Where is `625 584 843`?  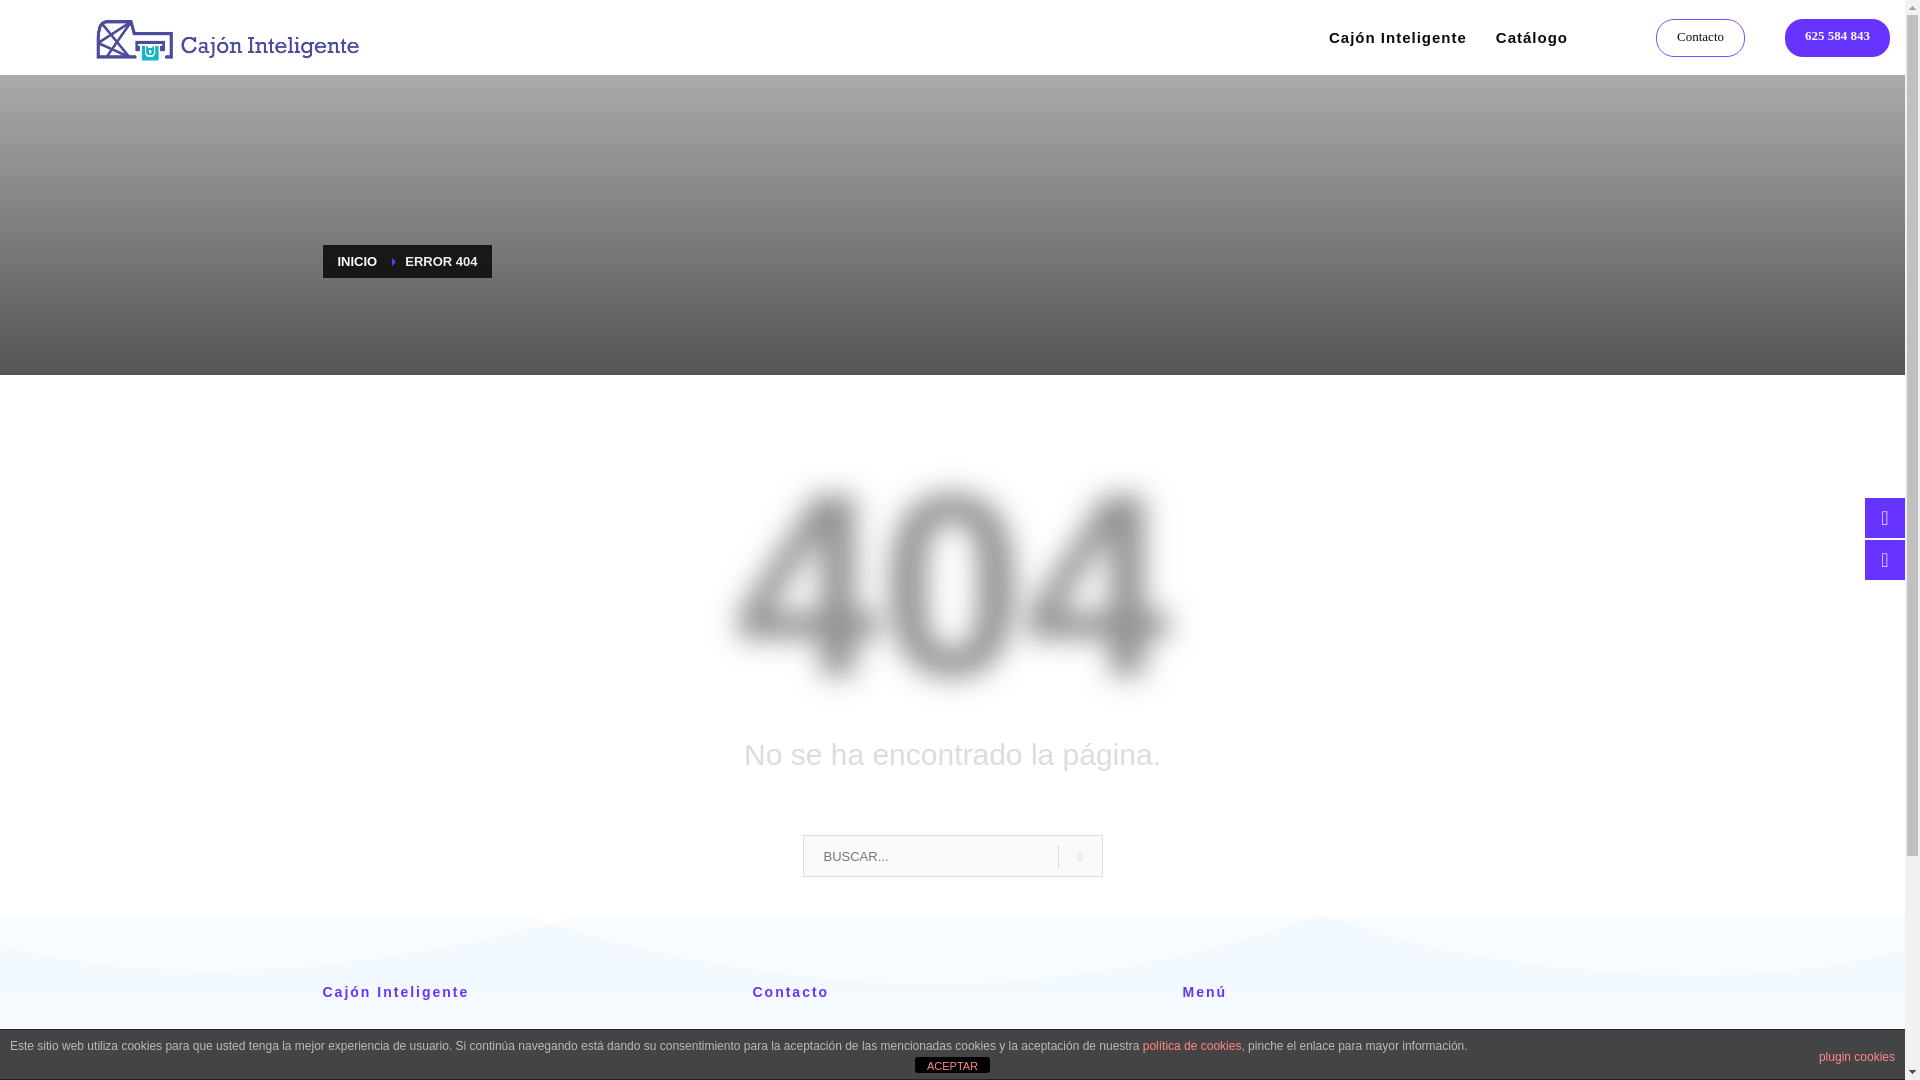
625 584 843 is located at coordinates (1837, 37).